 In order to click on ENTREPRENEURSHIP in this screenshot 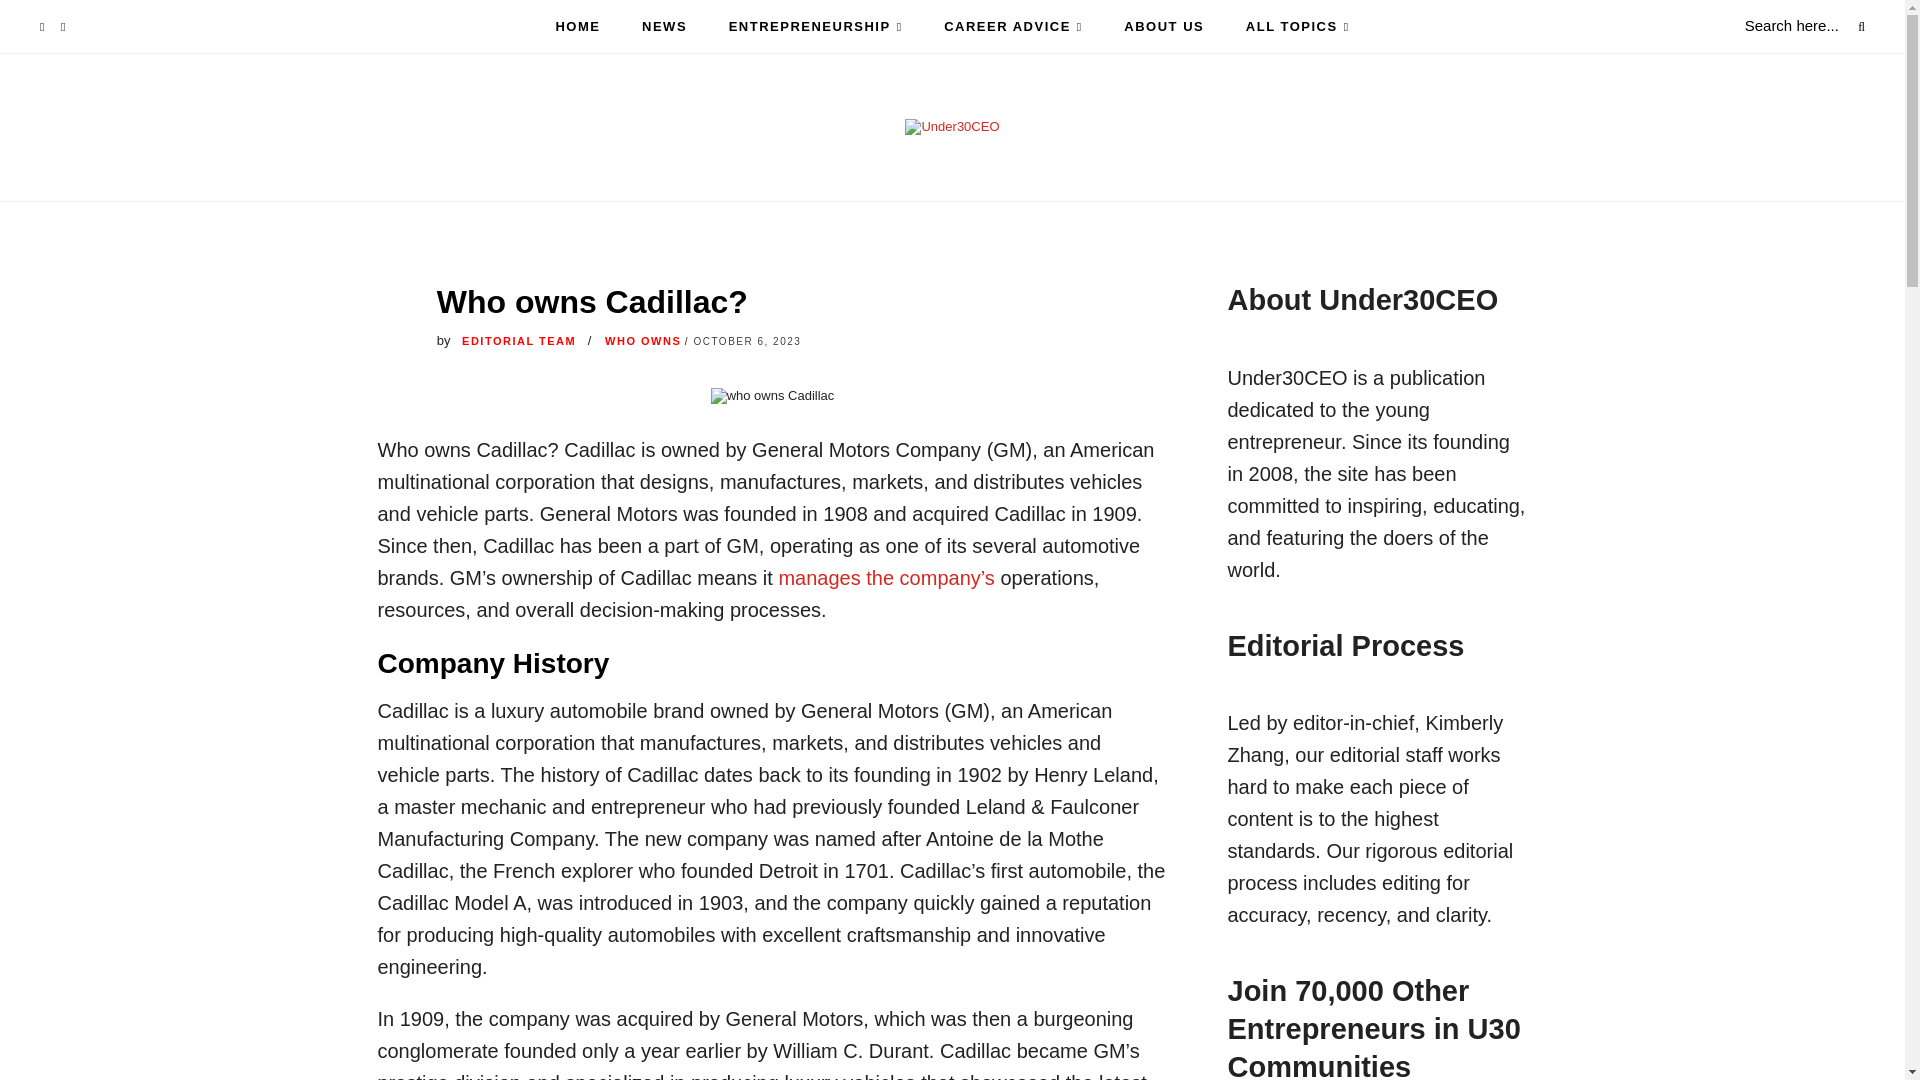, I will do `click(816, 27)`.